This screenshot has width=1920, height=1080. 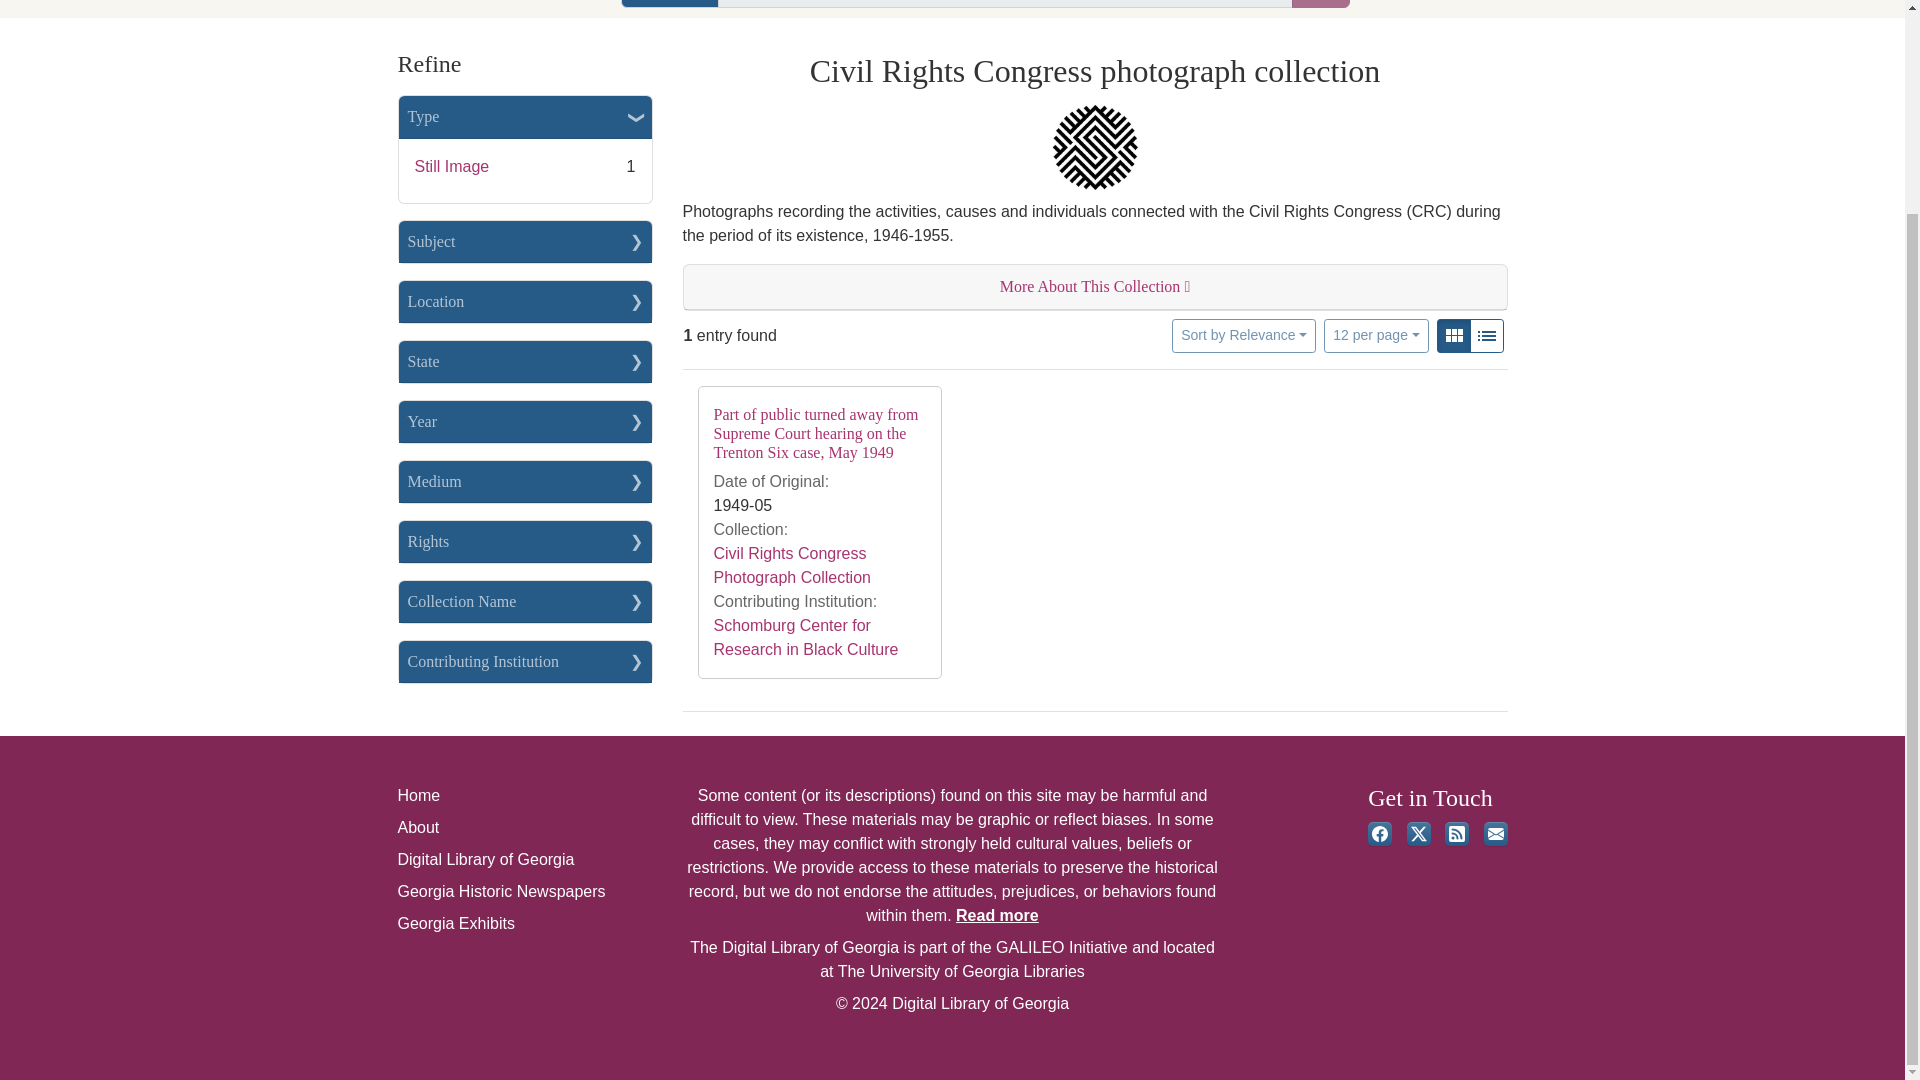 I want to click on List, so click(x=1486, y=336).